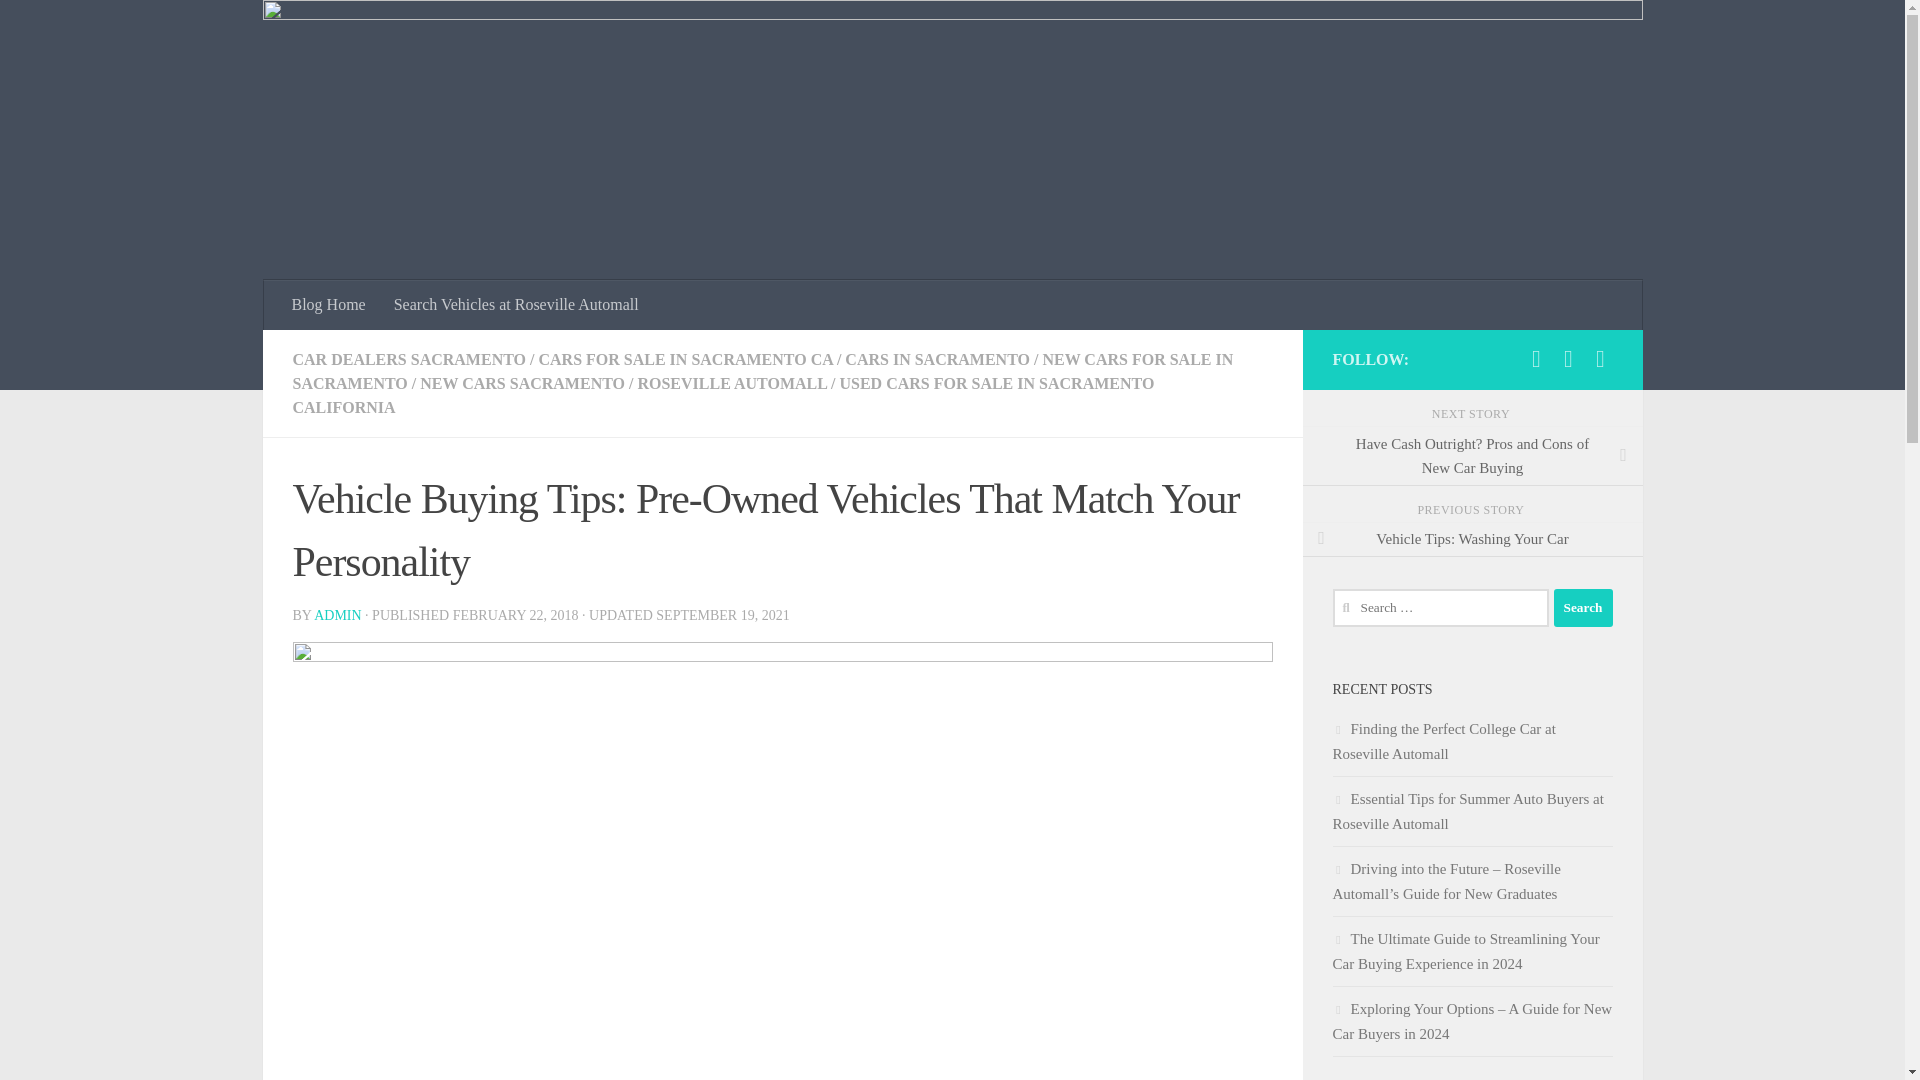 This screenshot has width=1920, height=1080. What do you see at coordinates (337, 616) in the screenshot?
I see `Posts by admin` at bounding box center [337, 616].